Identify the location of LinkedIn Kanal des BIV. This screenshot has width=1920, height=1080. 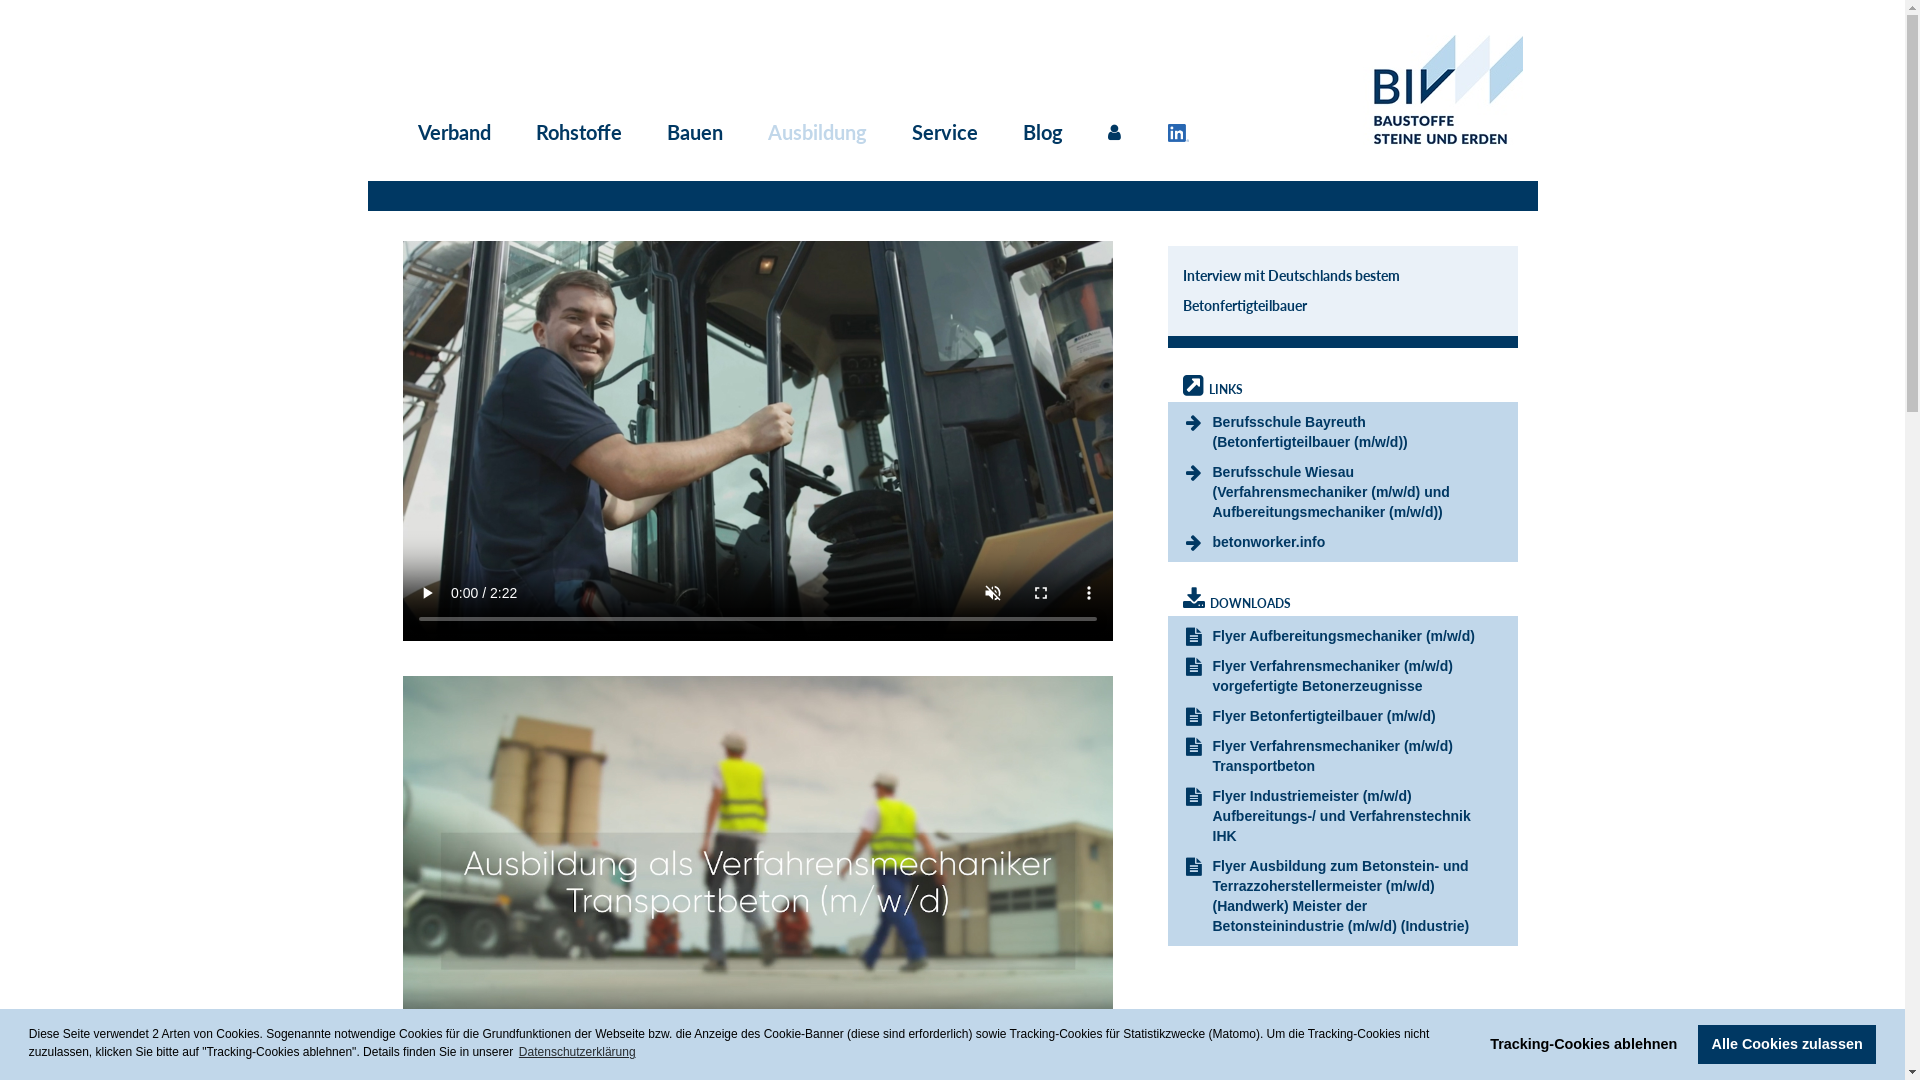
(1178, 133).